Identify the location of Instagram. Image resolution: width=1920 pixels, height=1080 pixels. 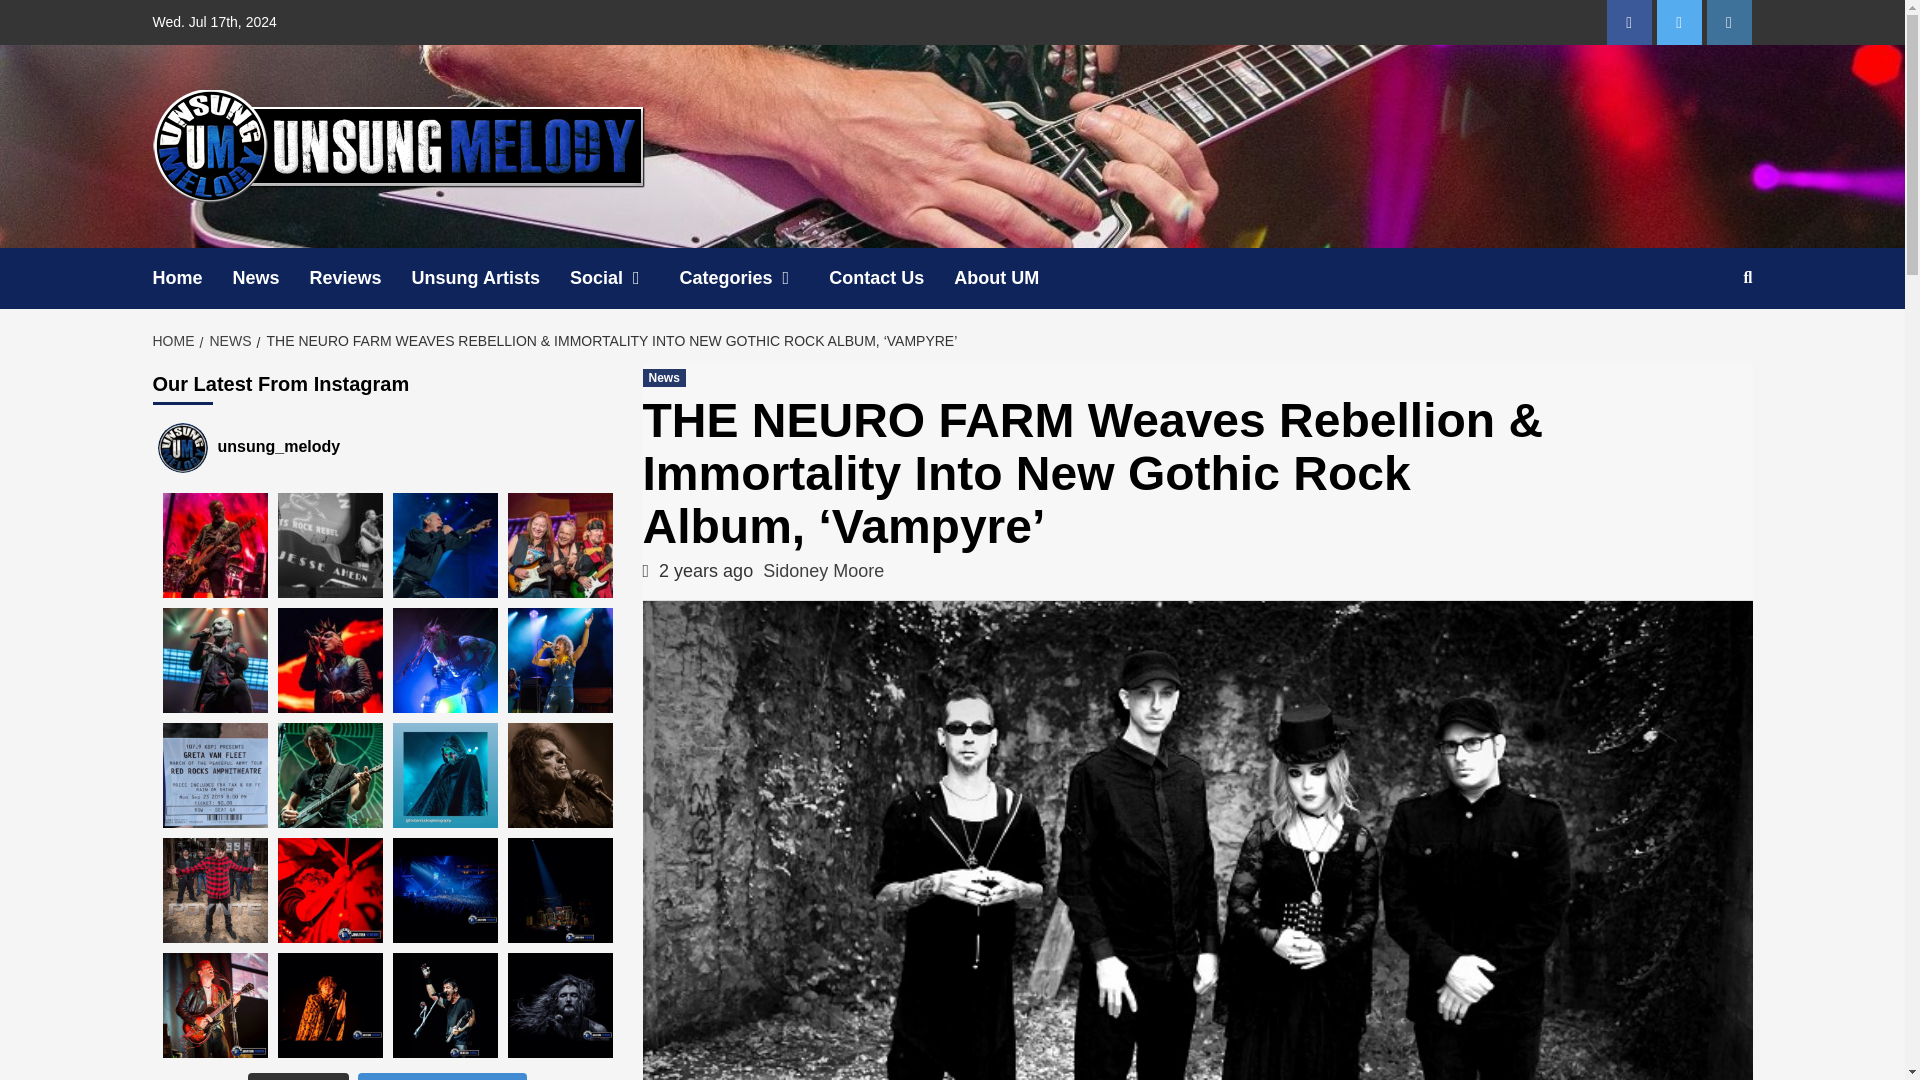
(1728, 22).